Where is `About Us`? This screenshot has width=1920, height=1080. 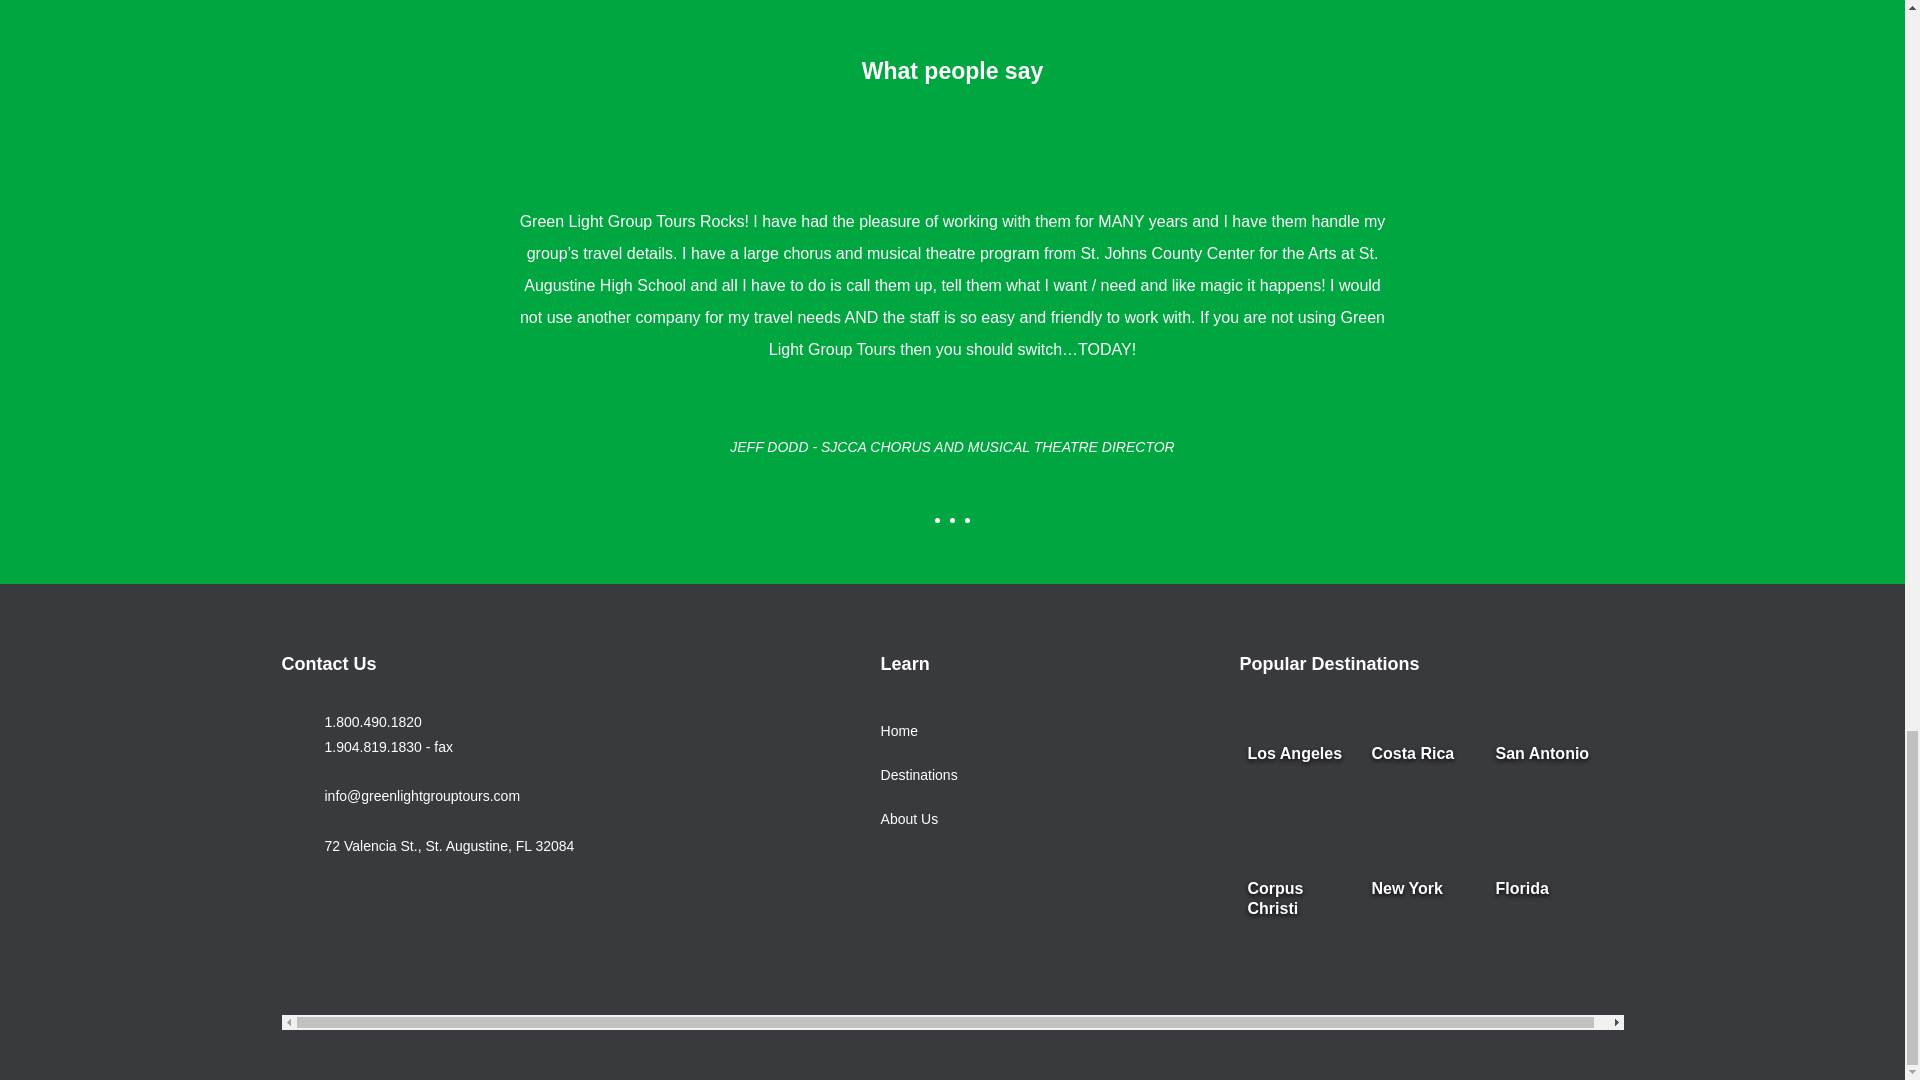
About Us is located at coordinates (920, 820).